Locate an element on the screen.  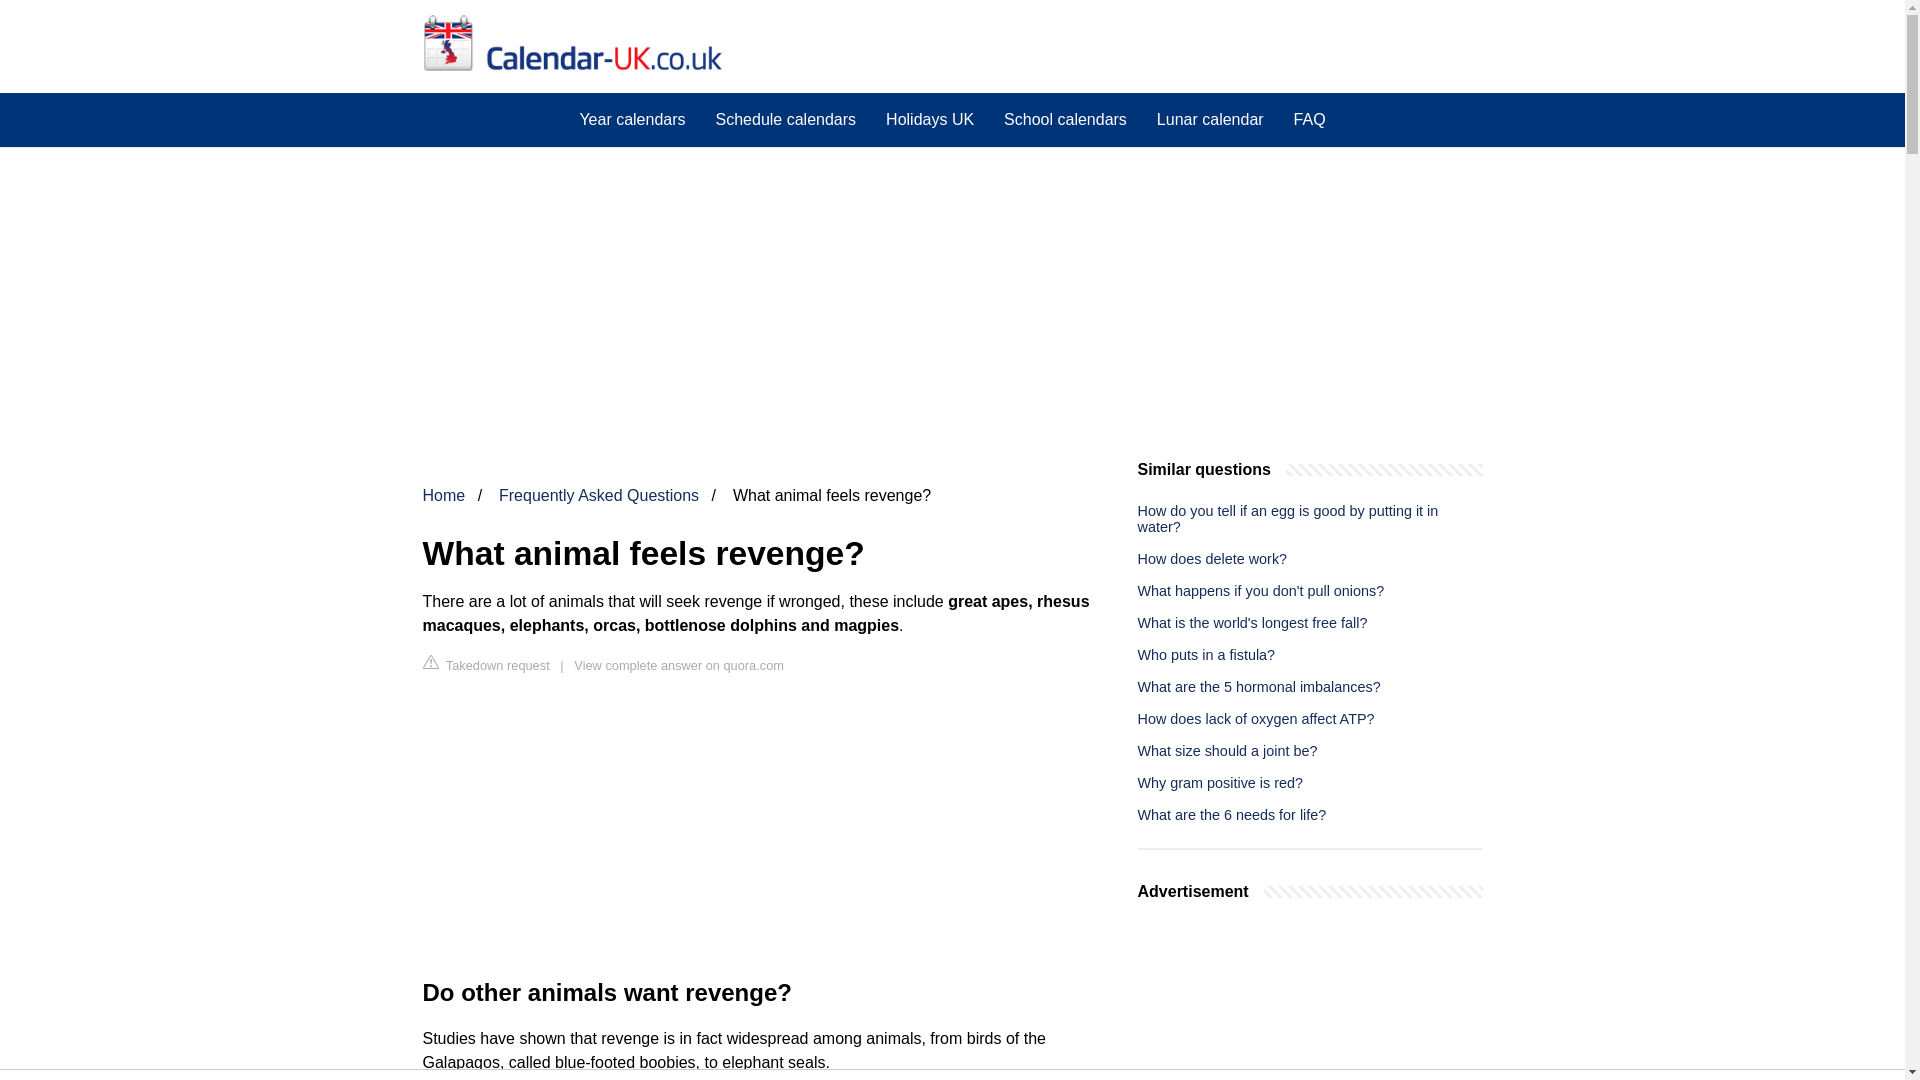
Schedule calendars is located at coordinates (786, 119).